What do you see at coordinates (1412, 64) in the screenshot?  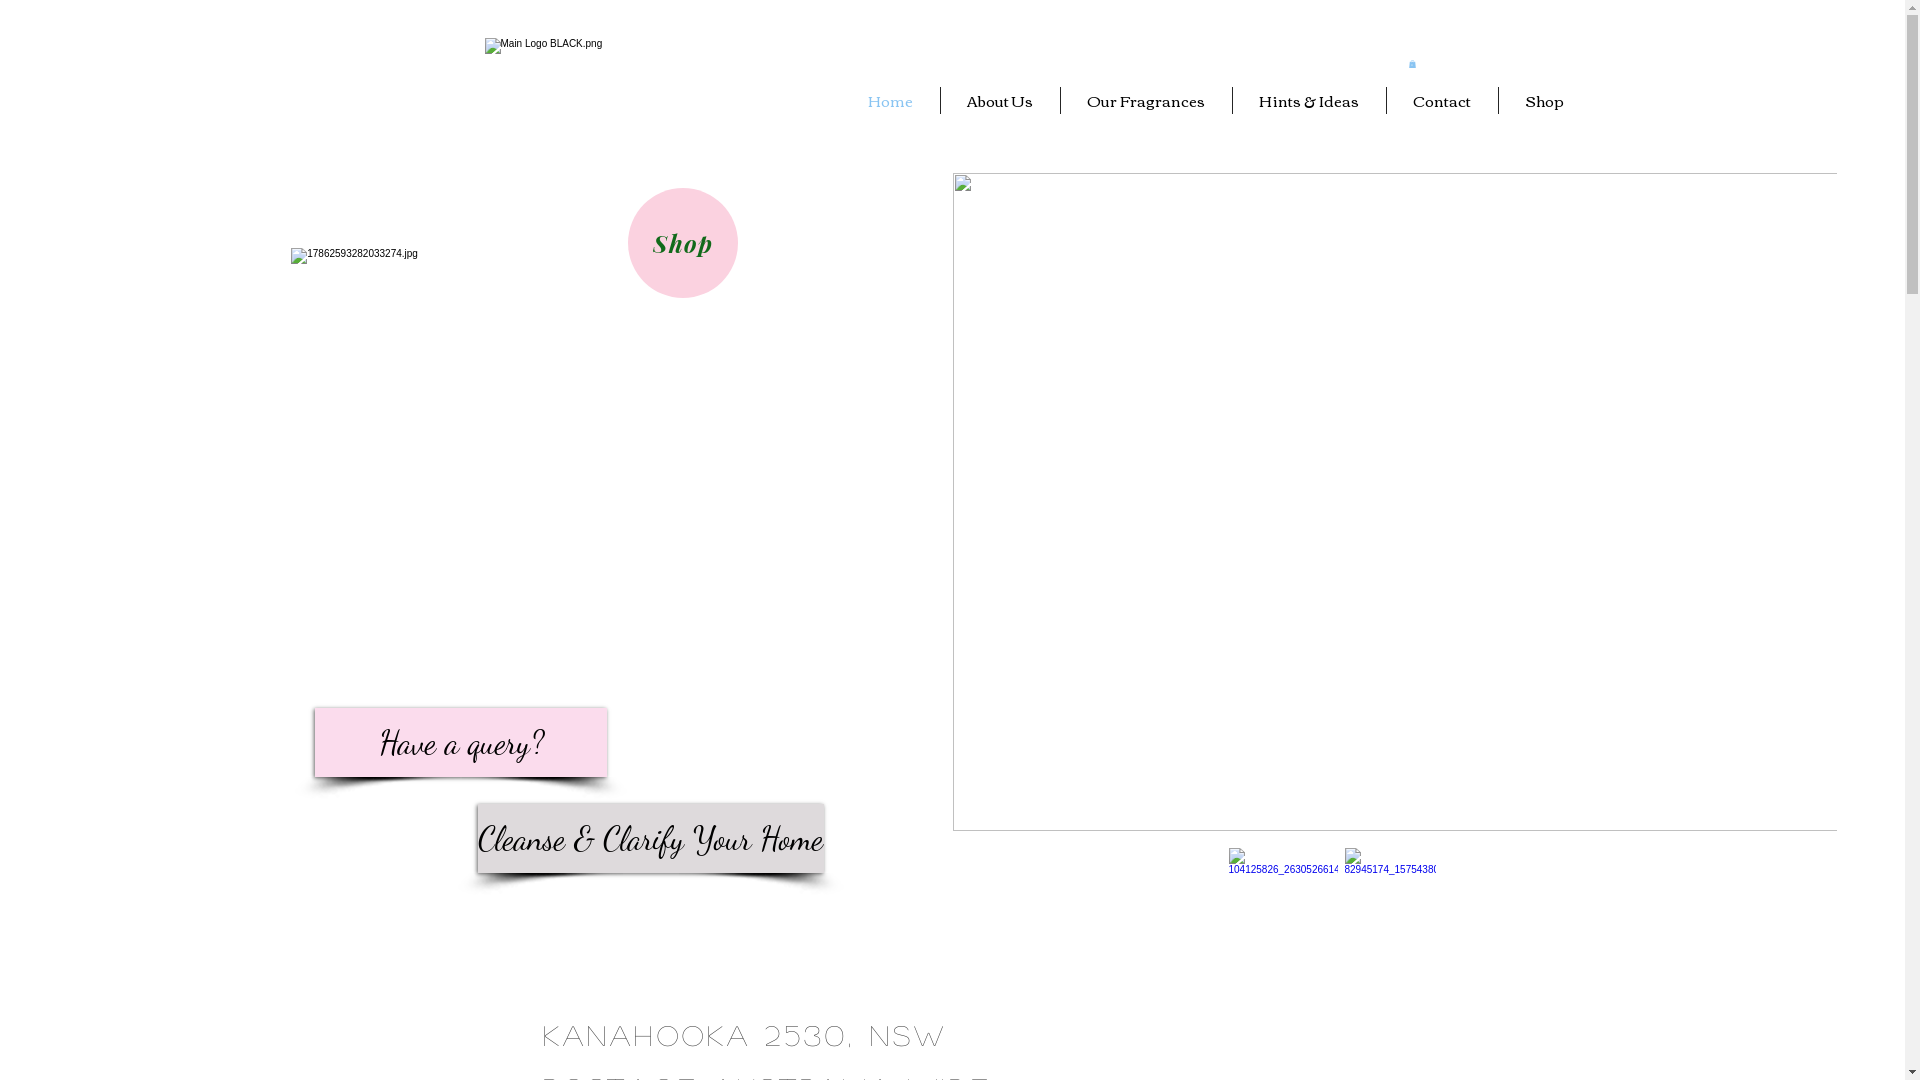 I see `0` at bounding box center [1412, 64].